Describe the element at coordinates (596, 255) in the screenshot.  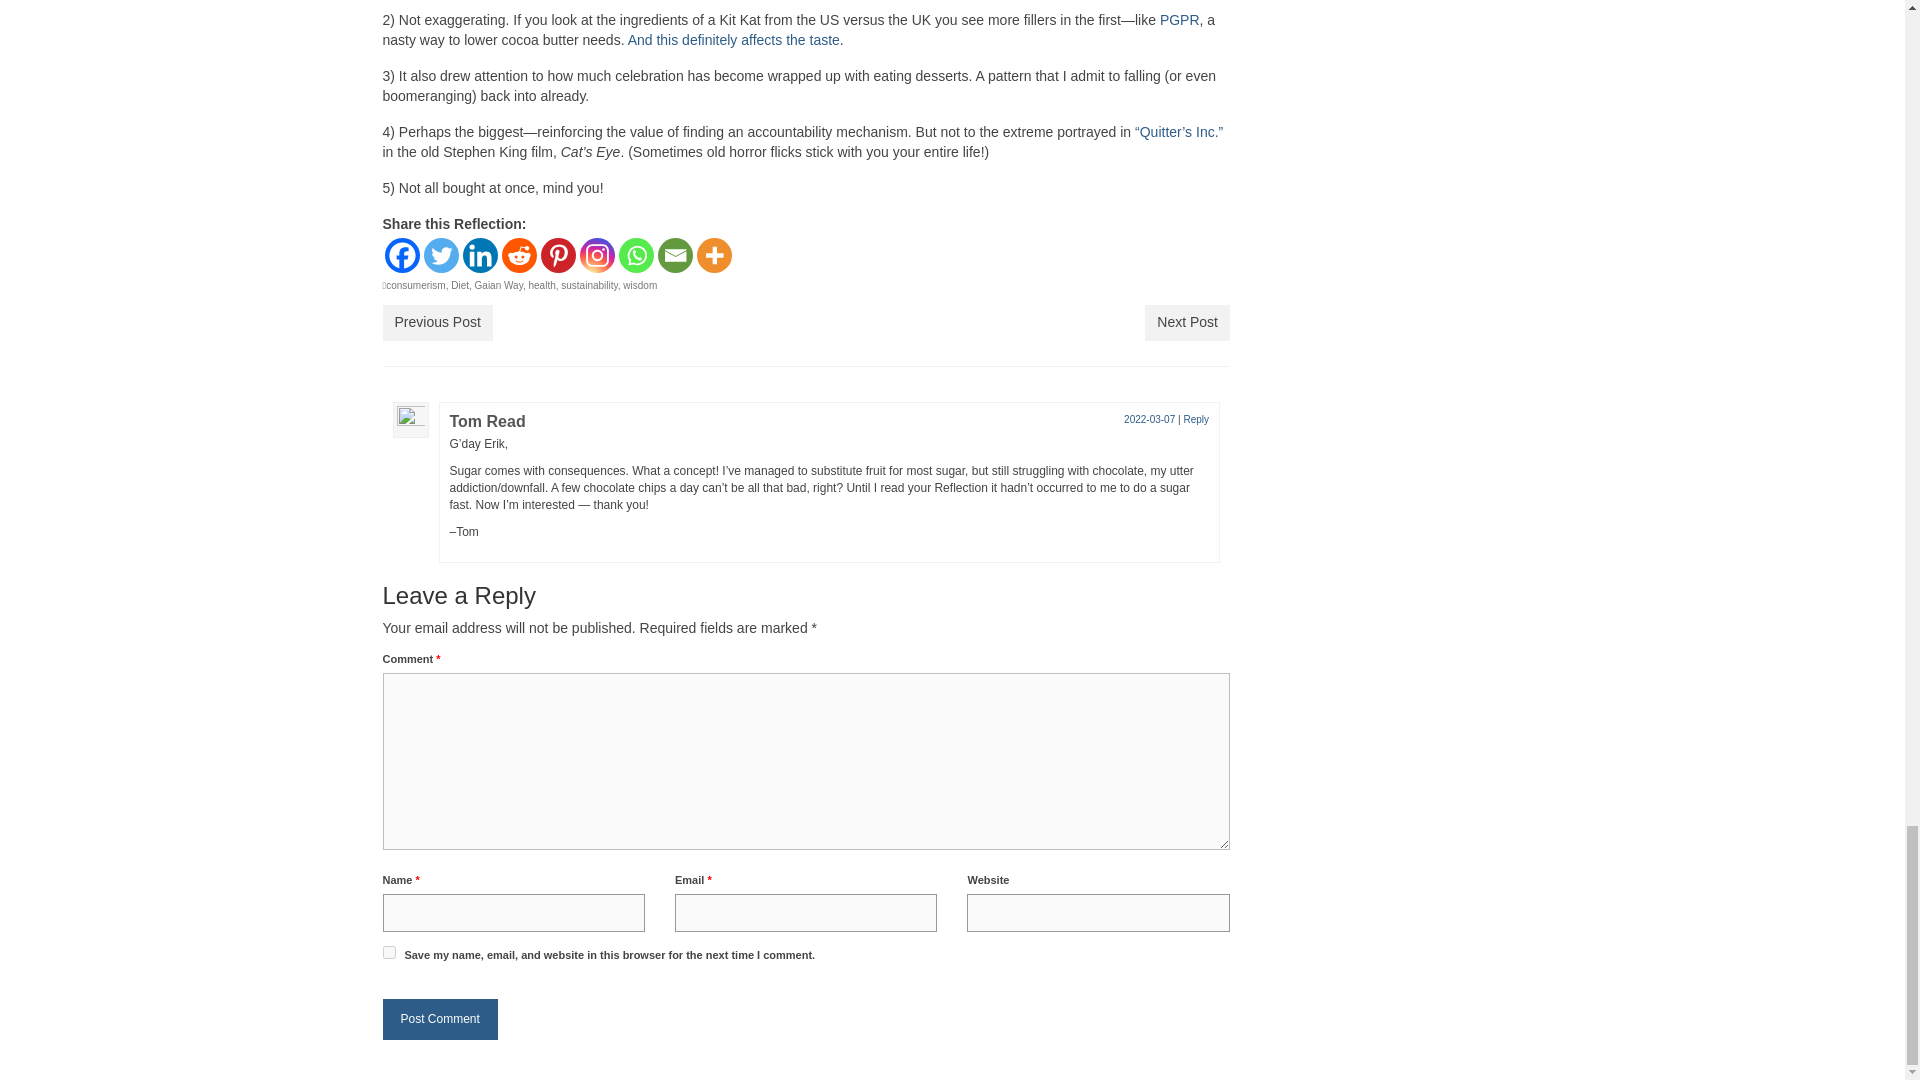
I see `Instagram` at that location.